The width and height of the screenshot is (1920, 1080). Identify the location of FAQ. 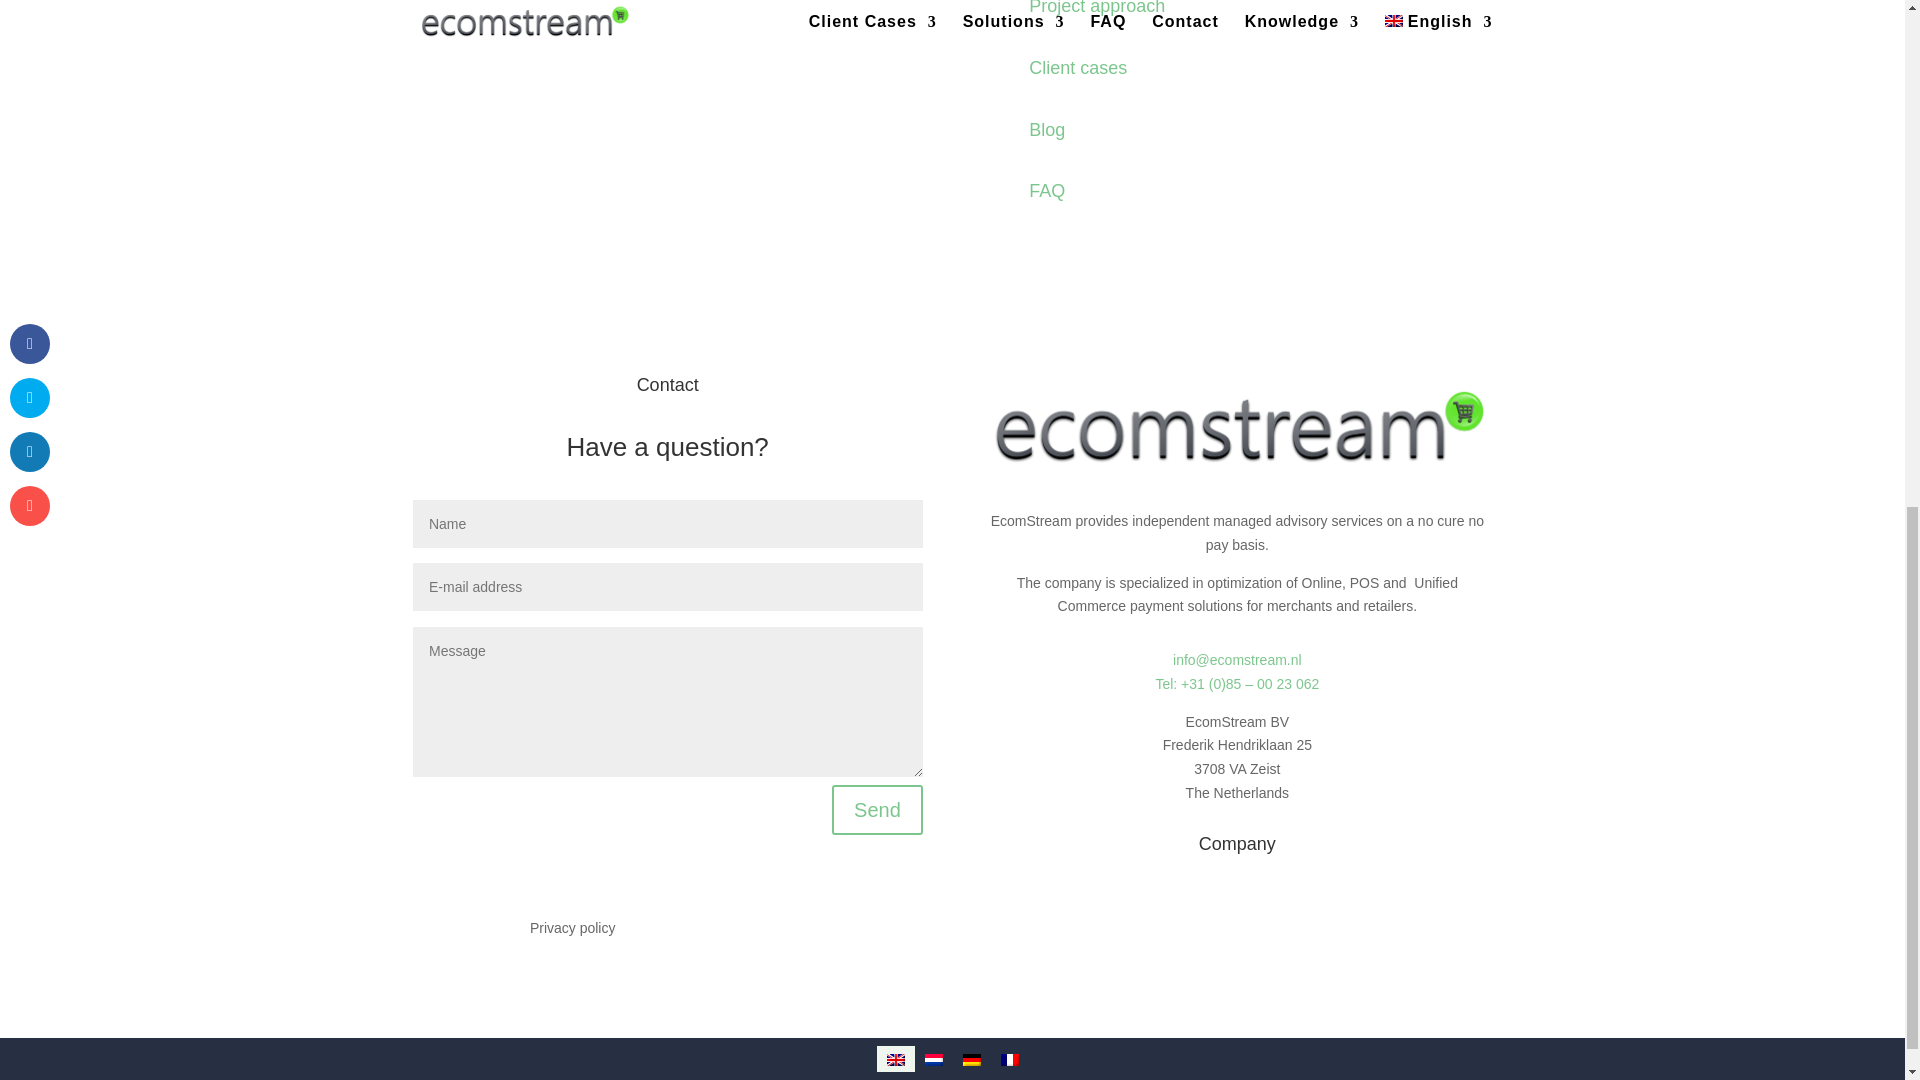
(1047, 190).